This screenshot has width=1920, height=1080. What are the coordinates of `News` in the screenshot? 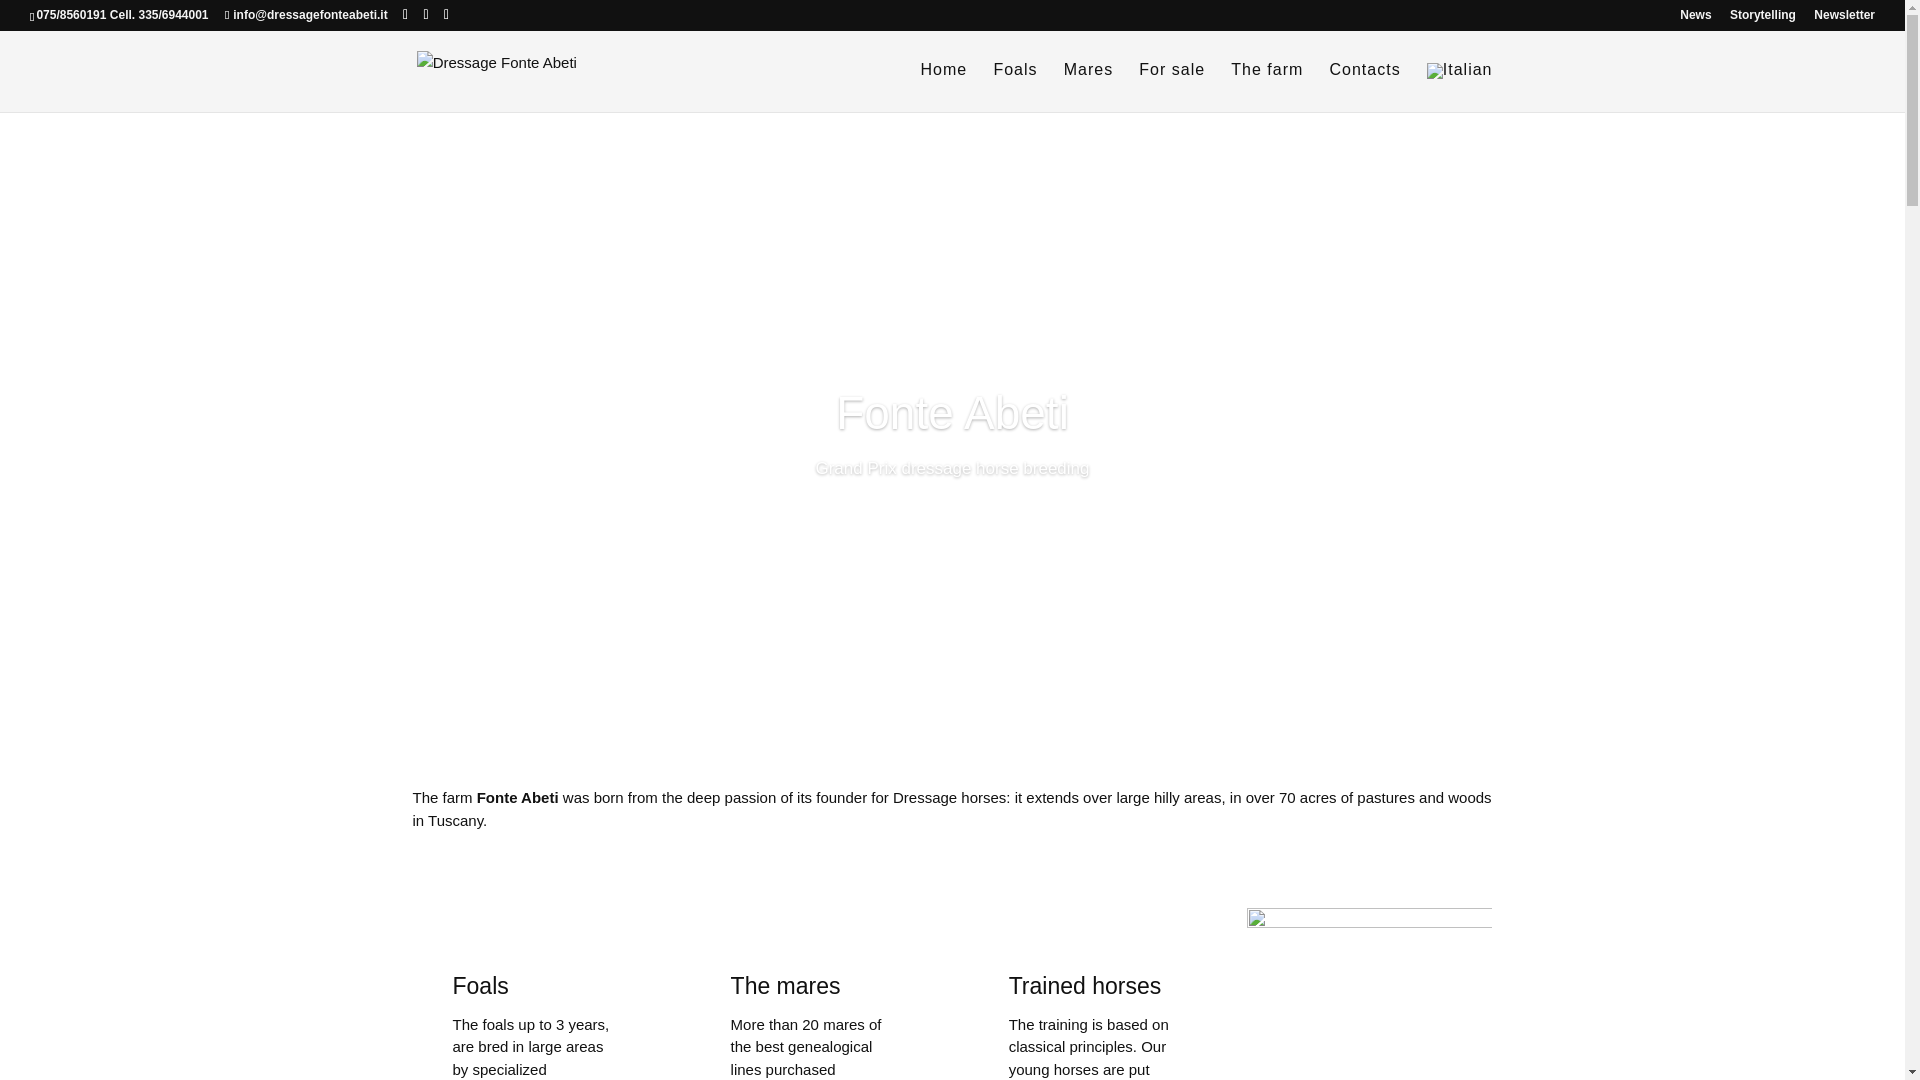 It's located at (1695, 19).